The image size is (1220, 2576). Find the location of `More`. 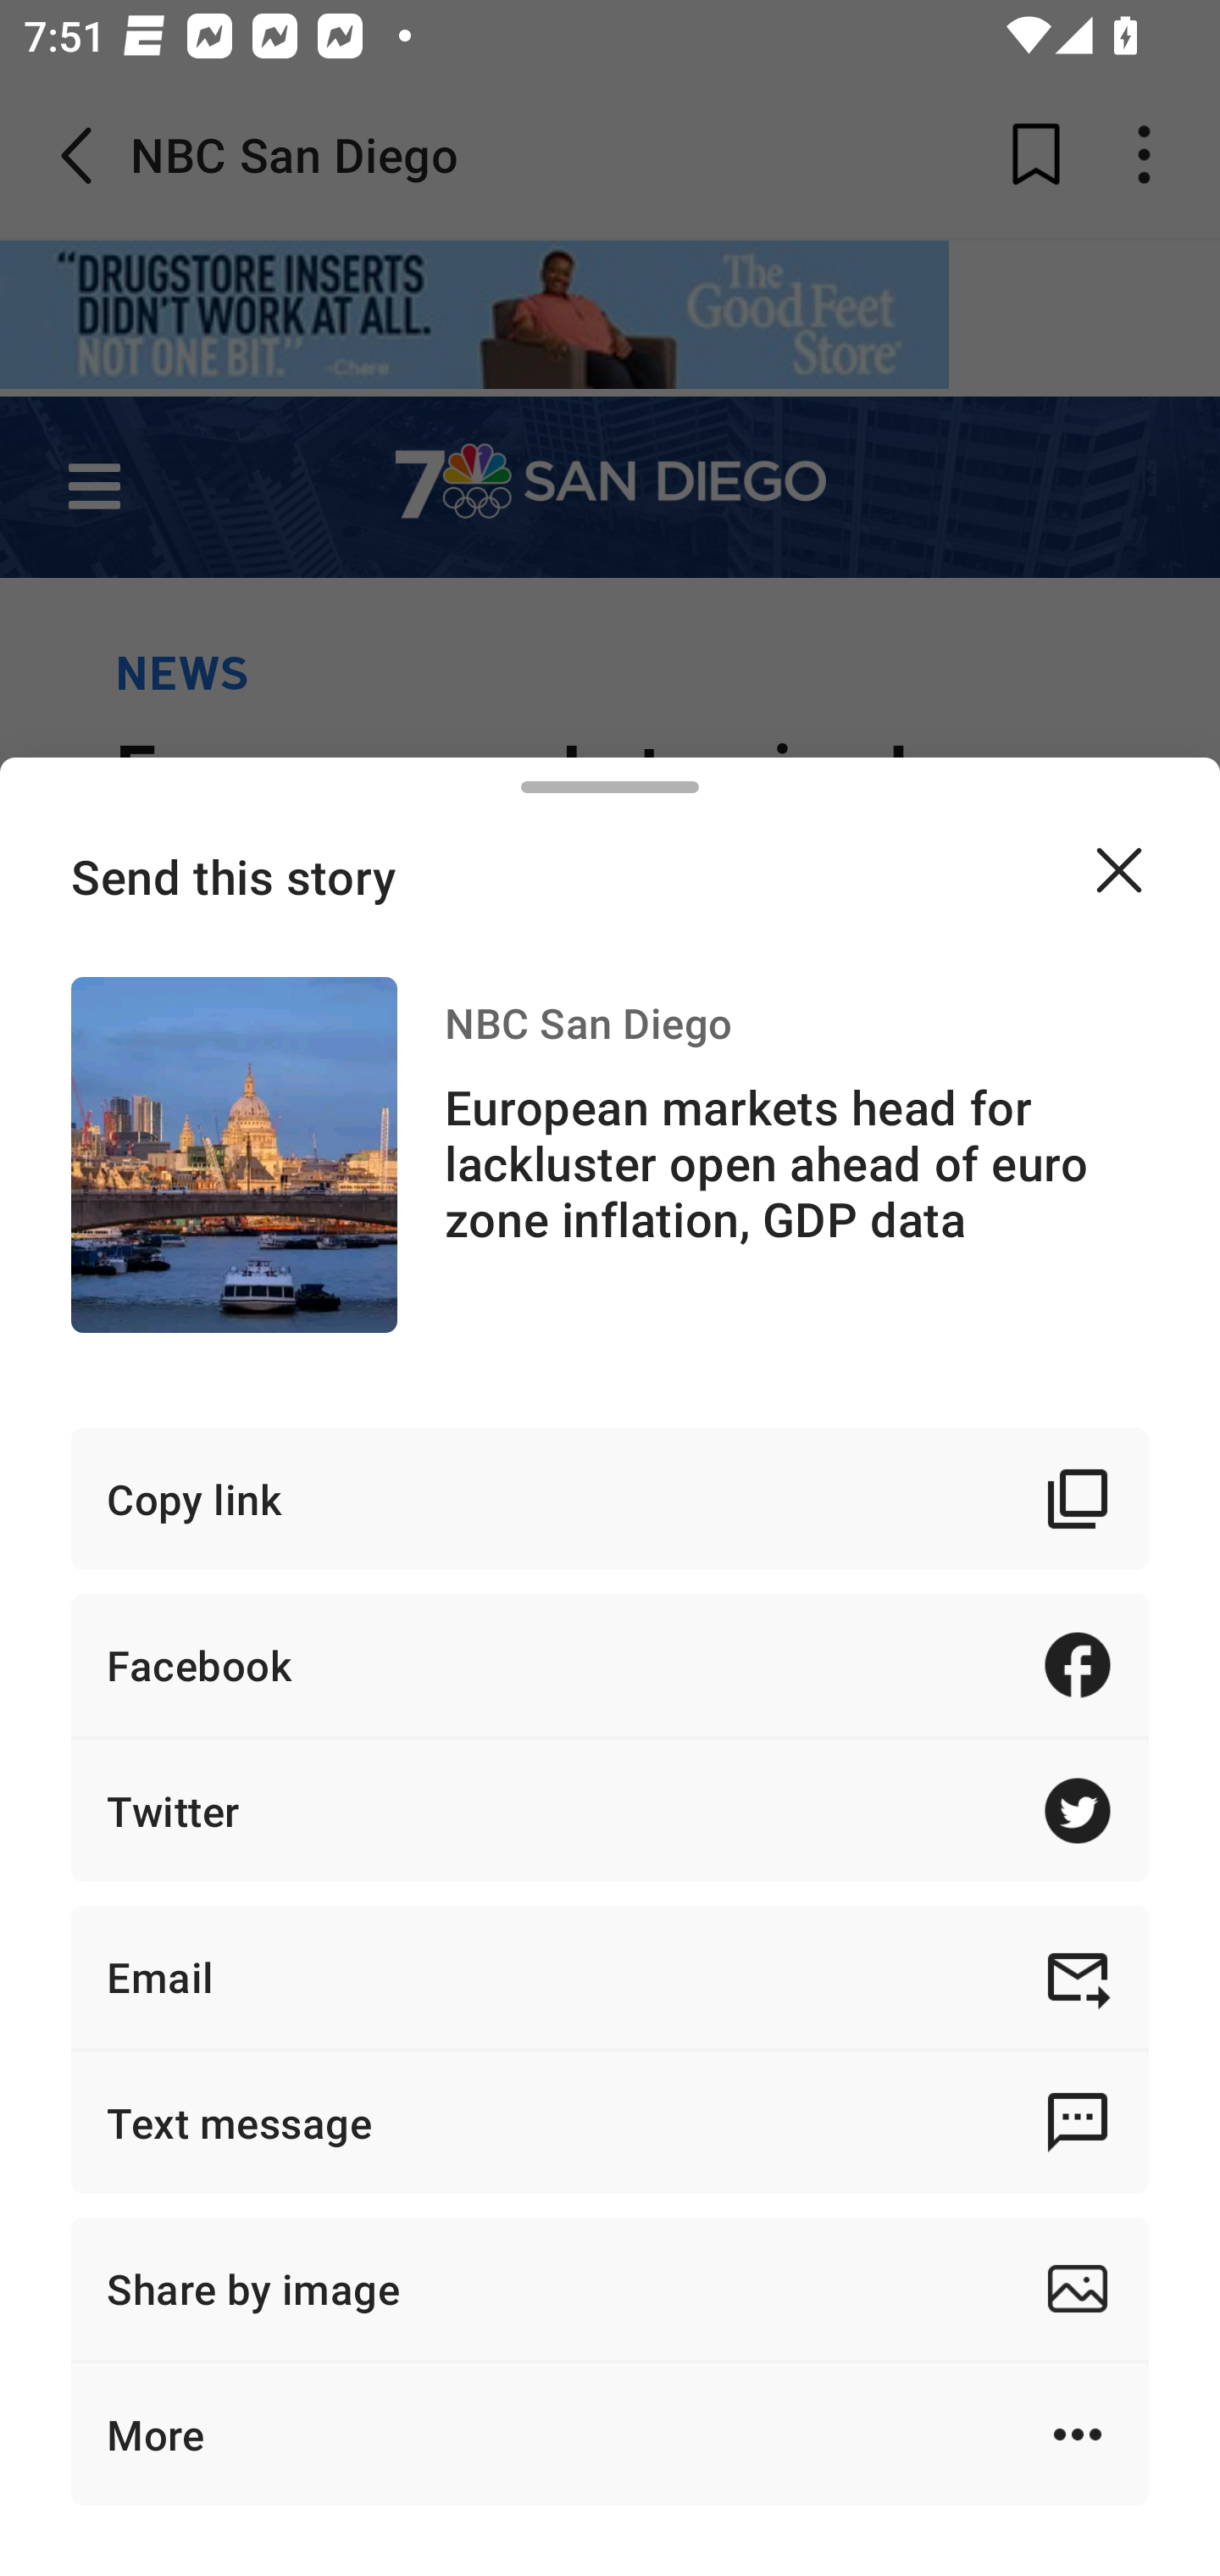

More is located at coordinates (610, 2434).